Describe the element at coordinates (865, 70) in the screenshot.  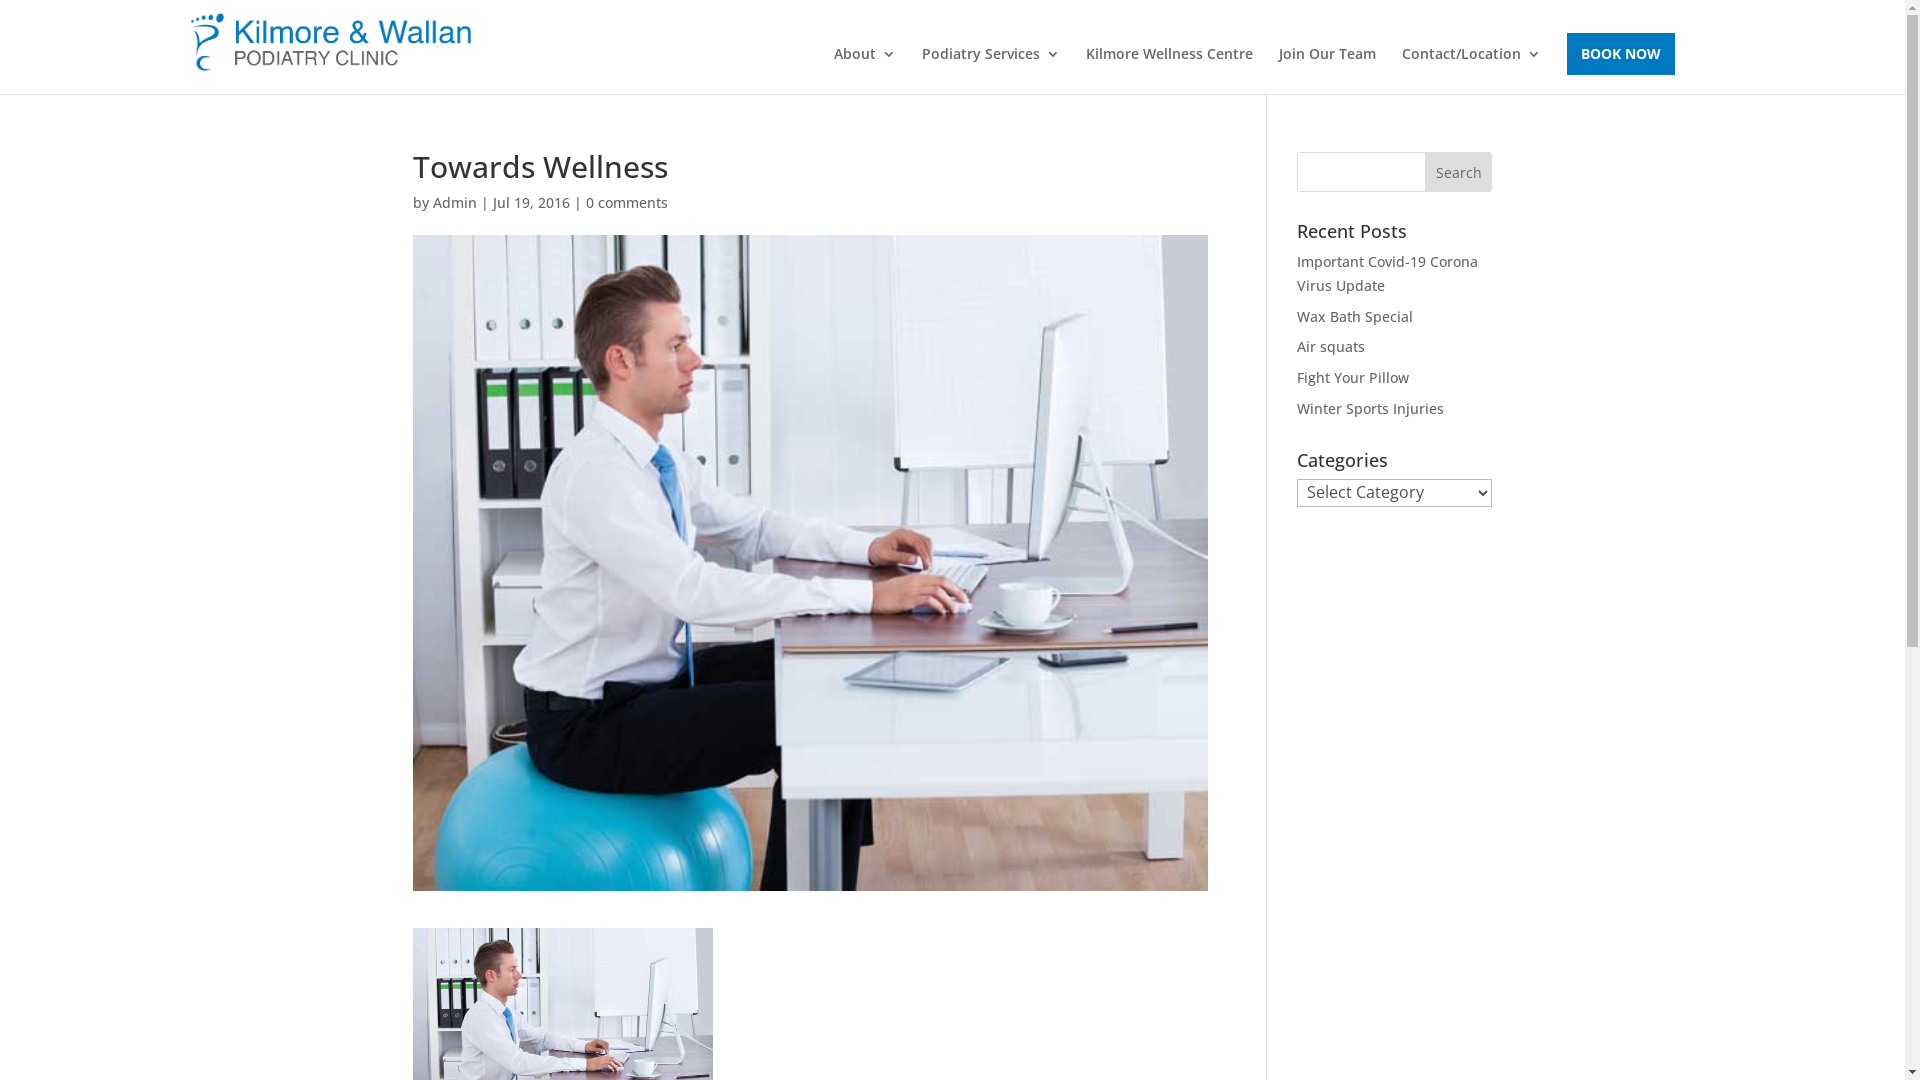
I see `About` at that location.